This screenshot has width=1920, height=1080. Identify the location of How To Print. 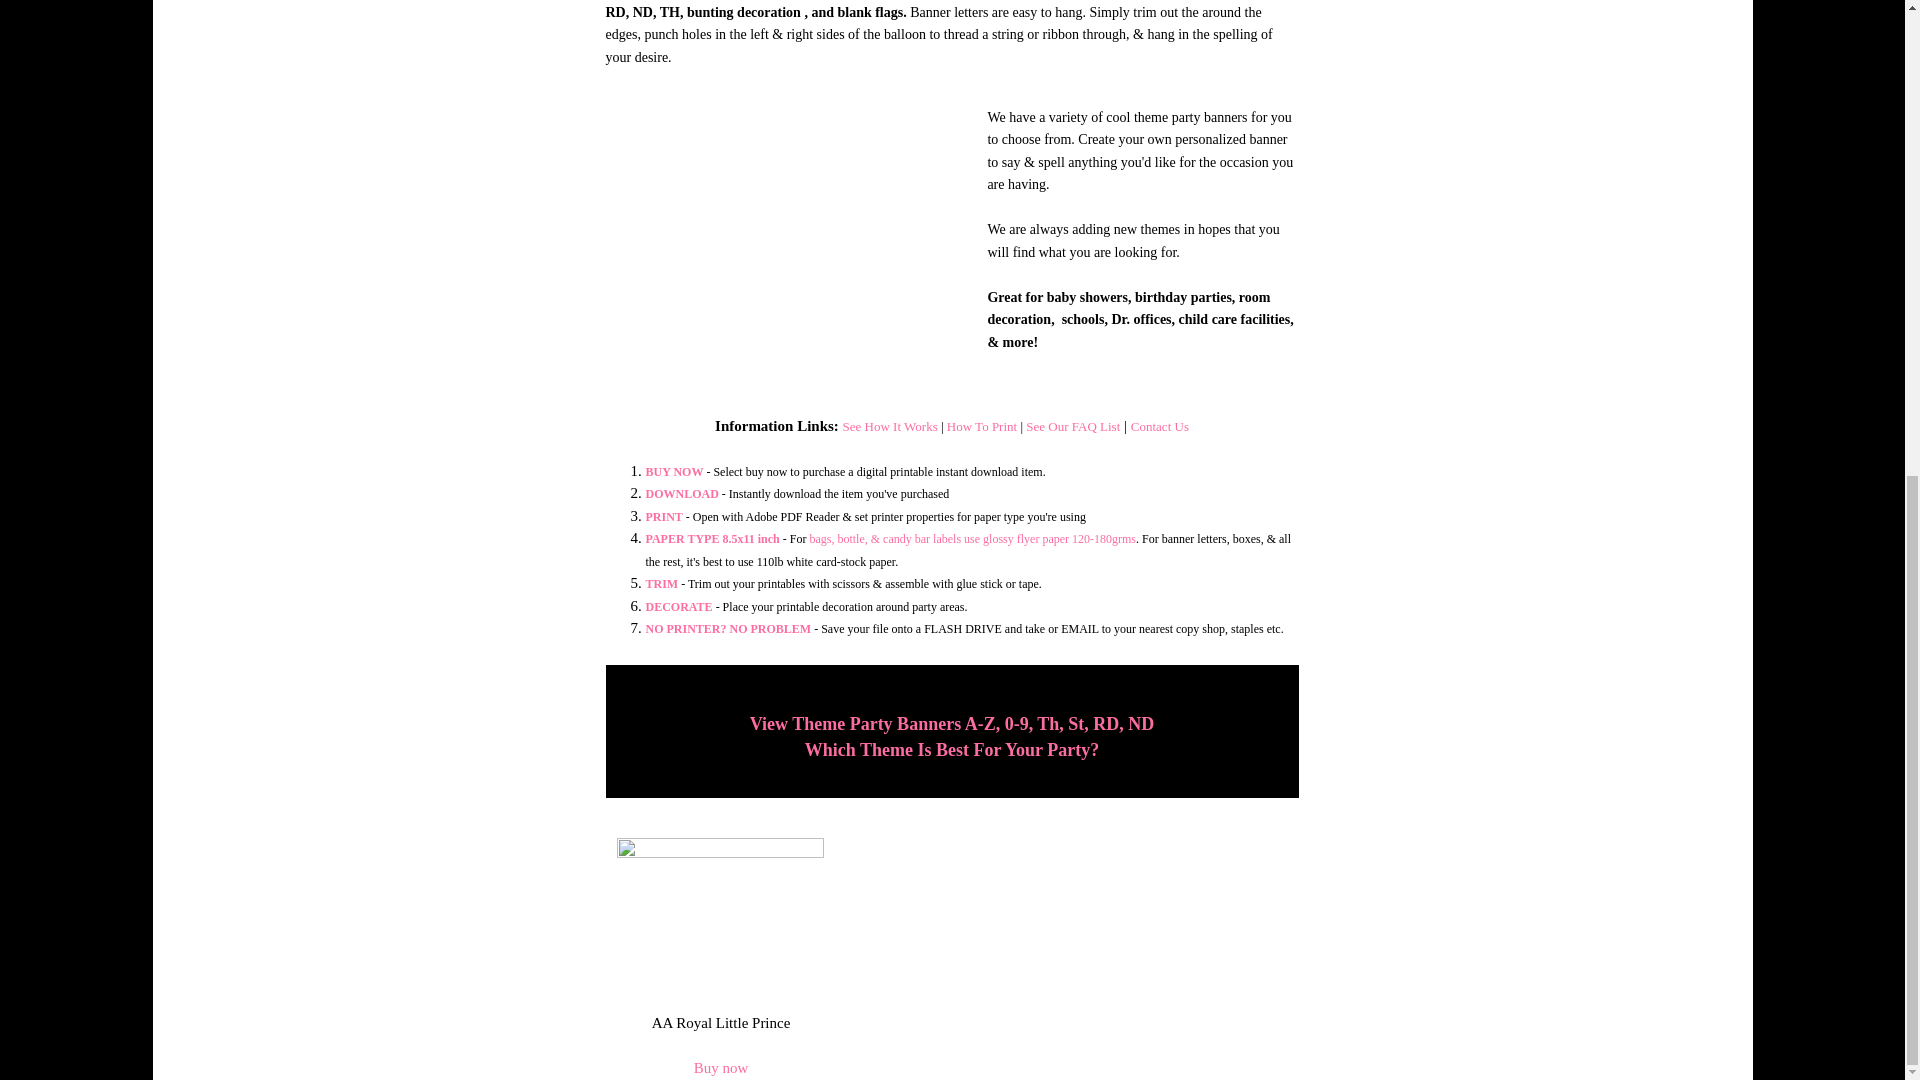
(984, 426).